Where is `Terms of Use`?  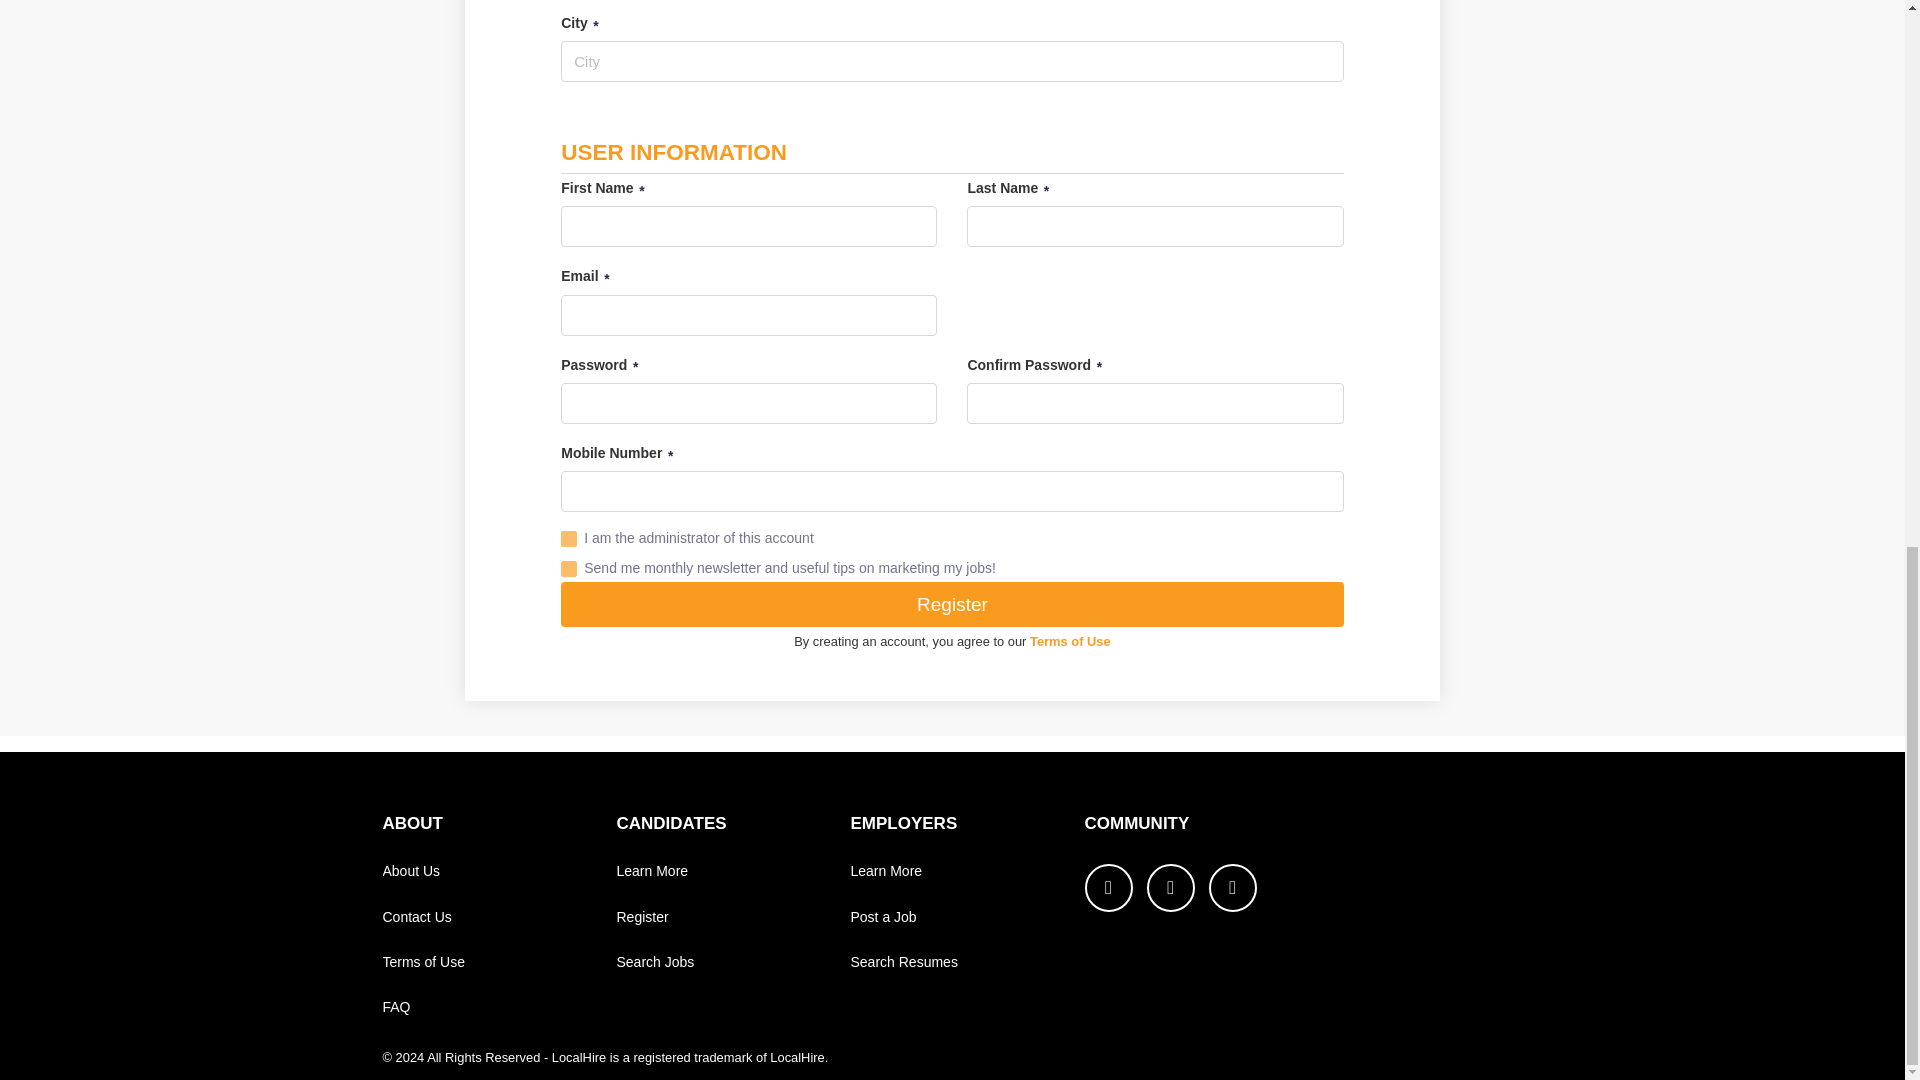
Terms of Use is located at coordinates (1070, 641).